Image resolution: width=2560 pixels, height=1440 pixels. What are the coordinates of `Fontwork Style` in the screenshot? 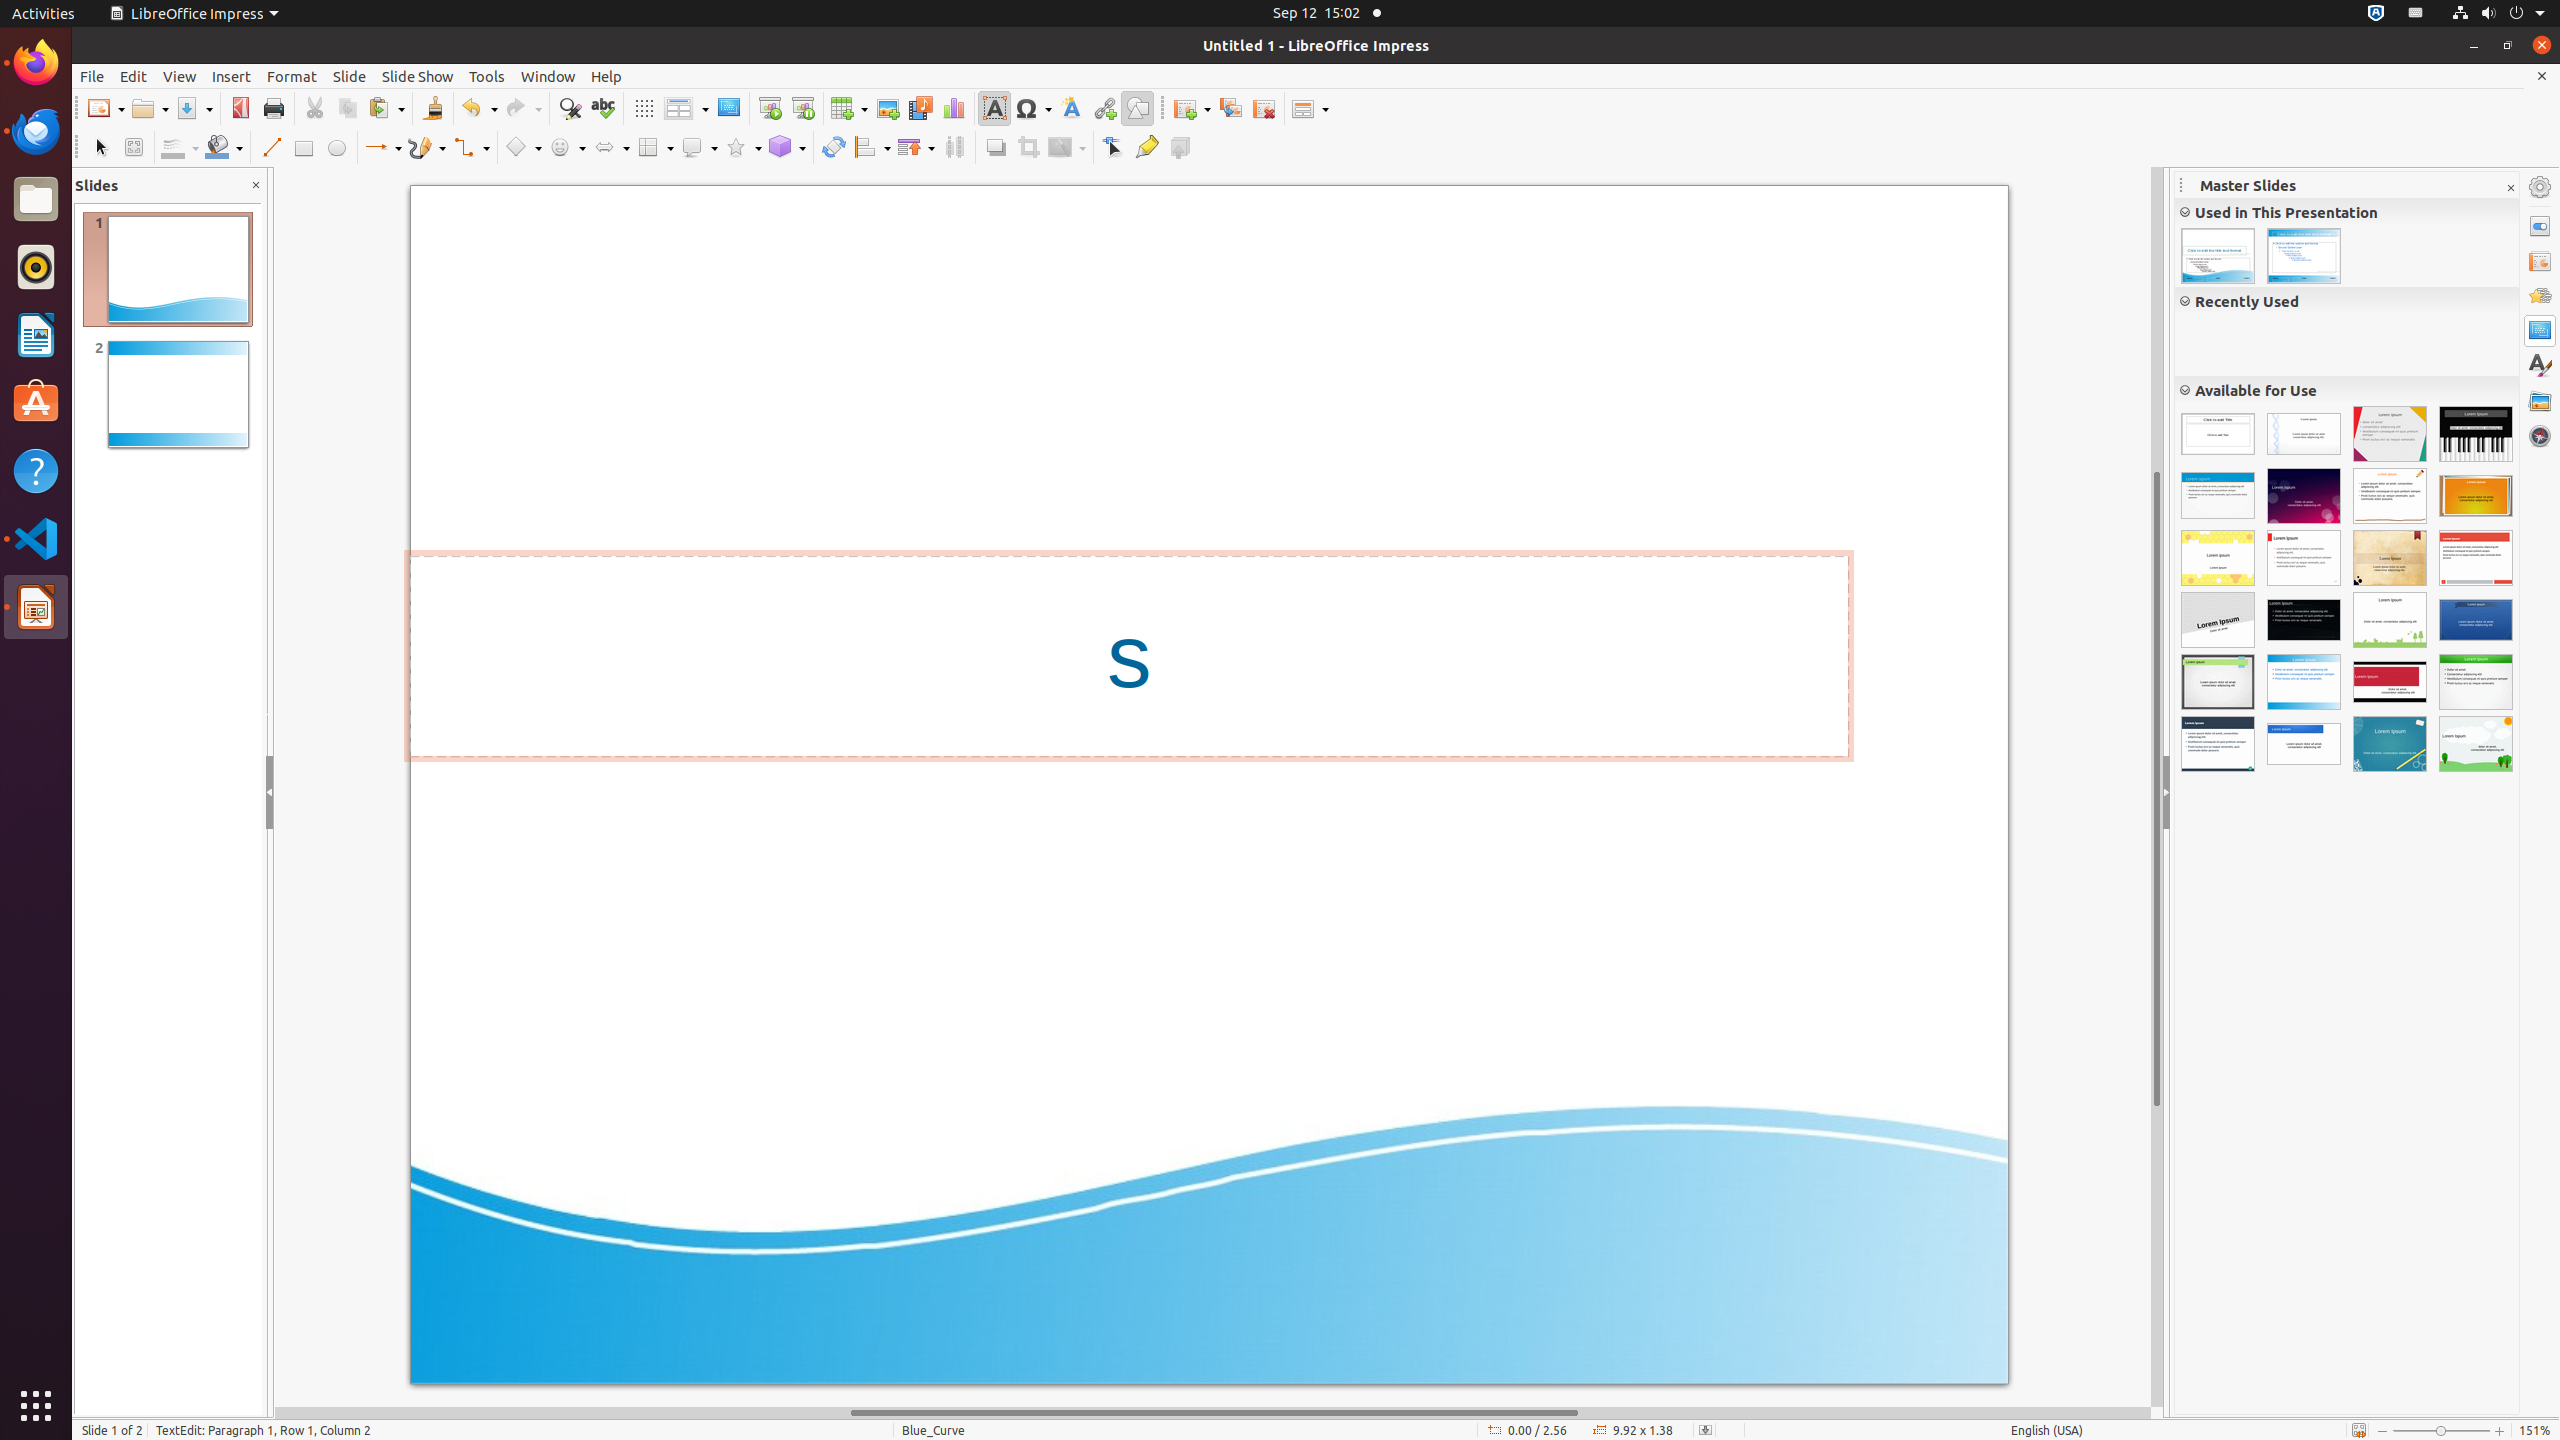 It's located at (1072, 108).